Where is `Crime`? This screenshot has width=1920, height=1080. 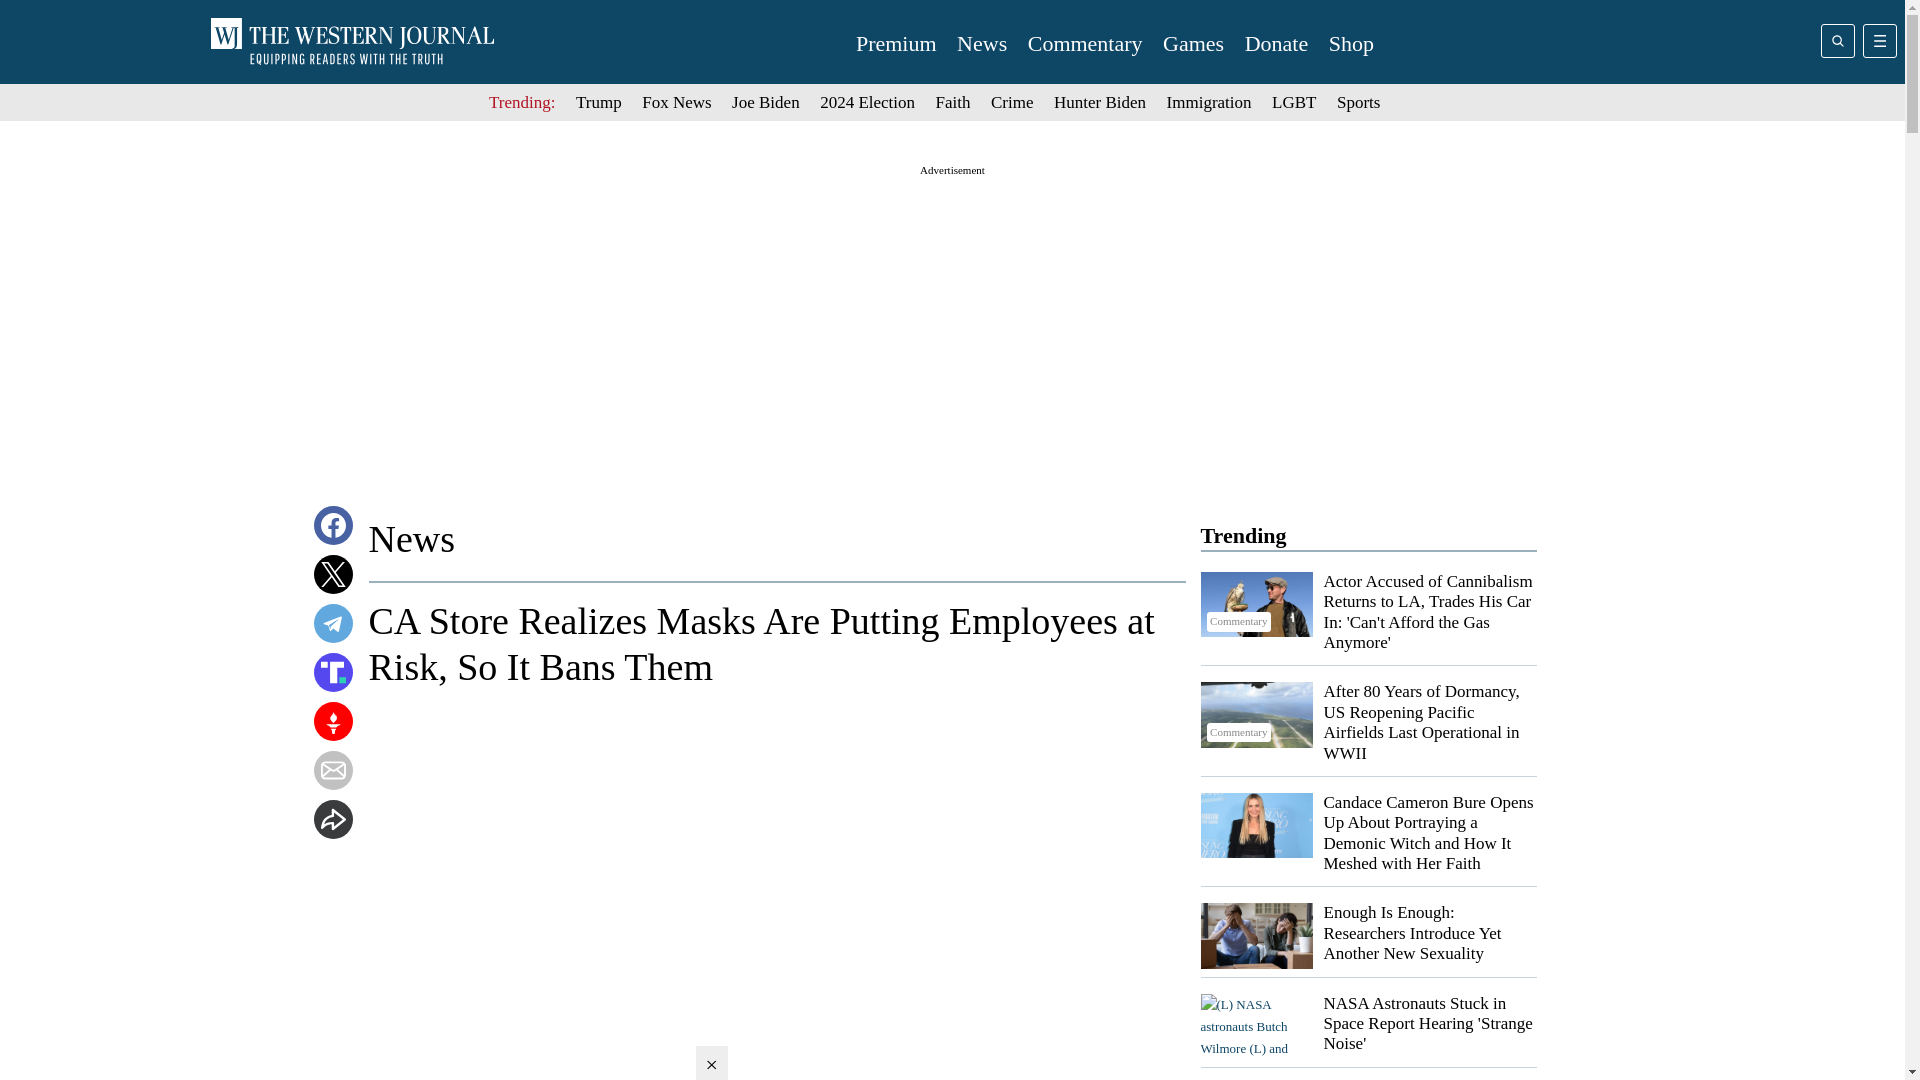 Crime is located at coordinates (1012, 102).